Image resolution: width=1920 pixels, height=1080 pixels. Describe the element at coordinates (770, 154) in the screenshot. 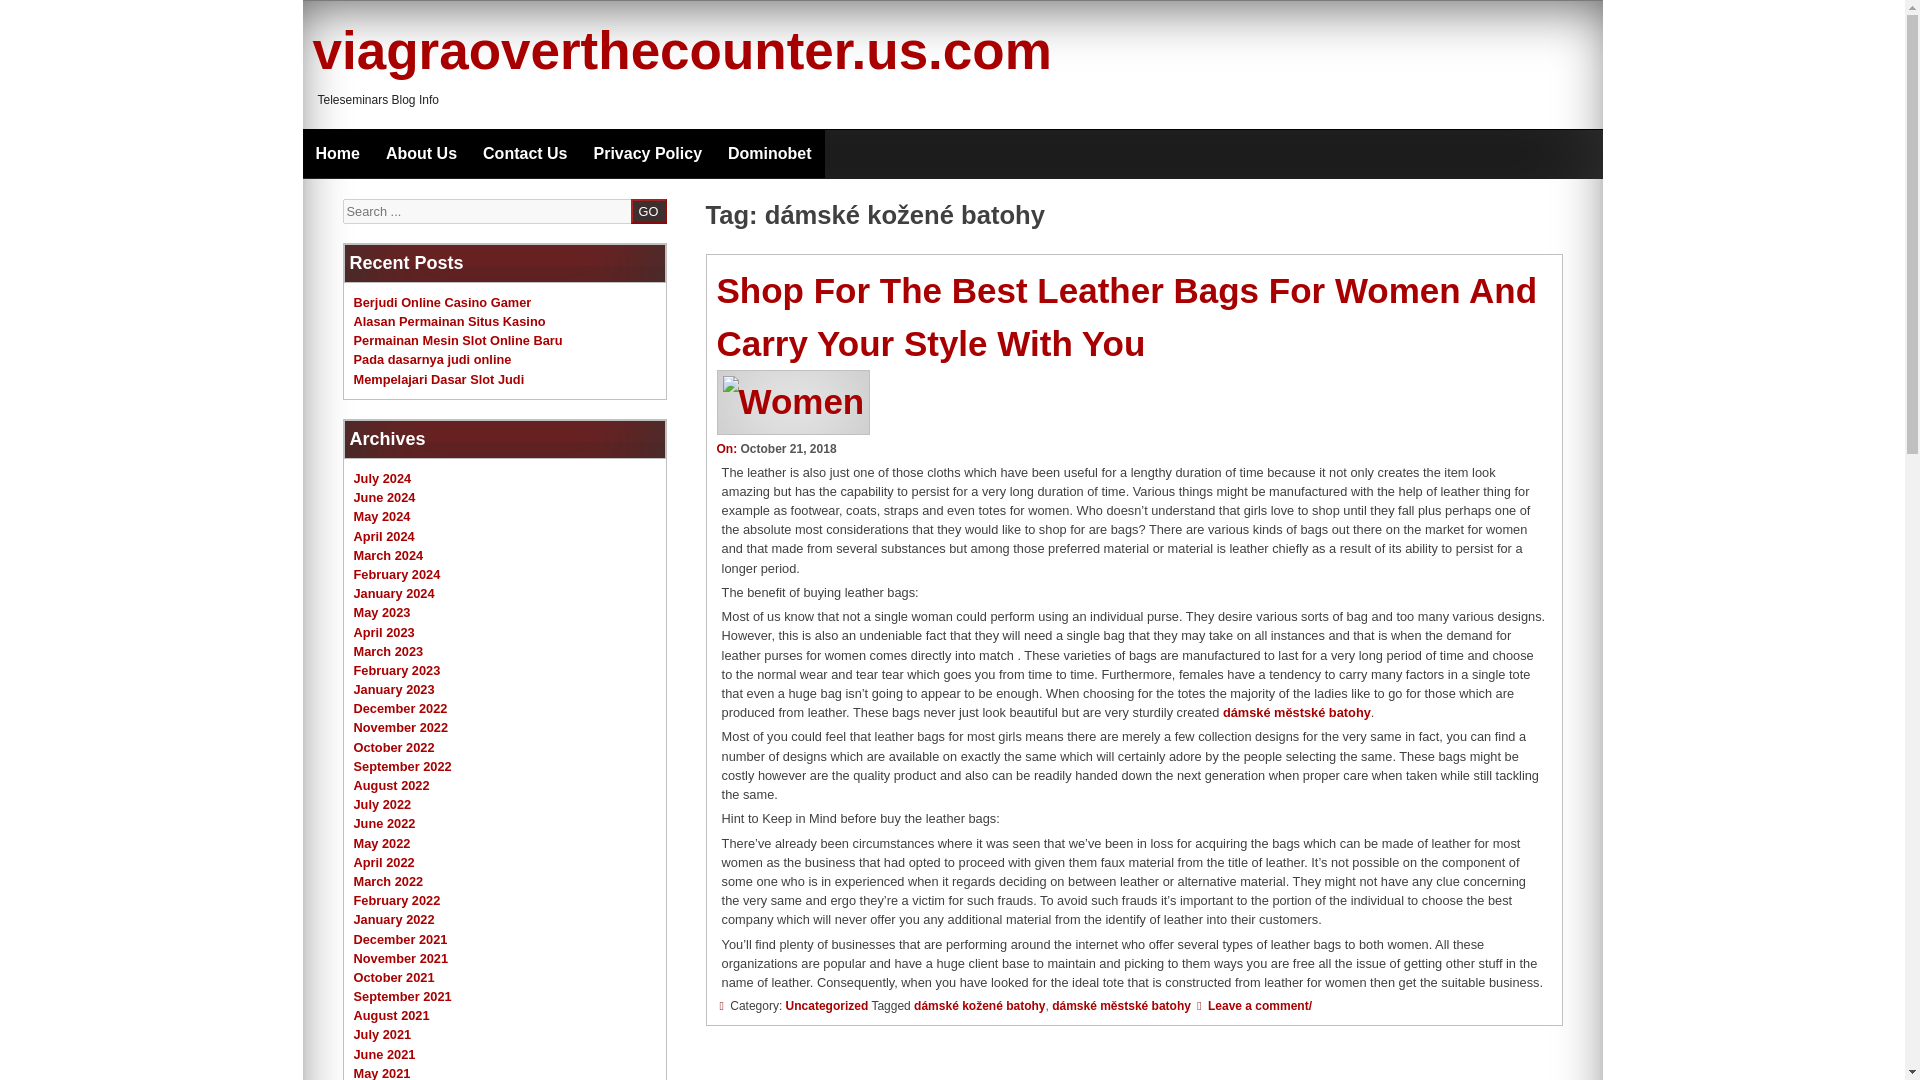

I see `Dominobet` at that location.